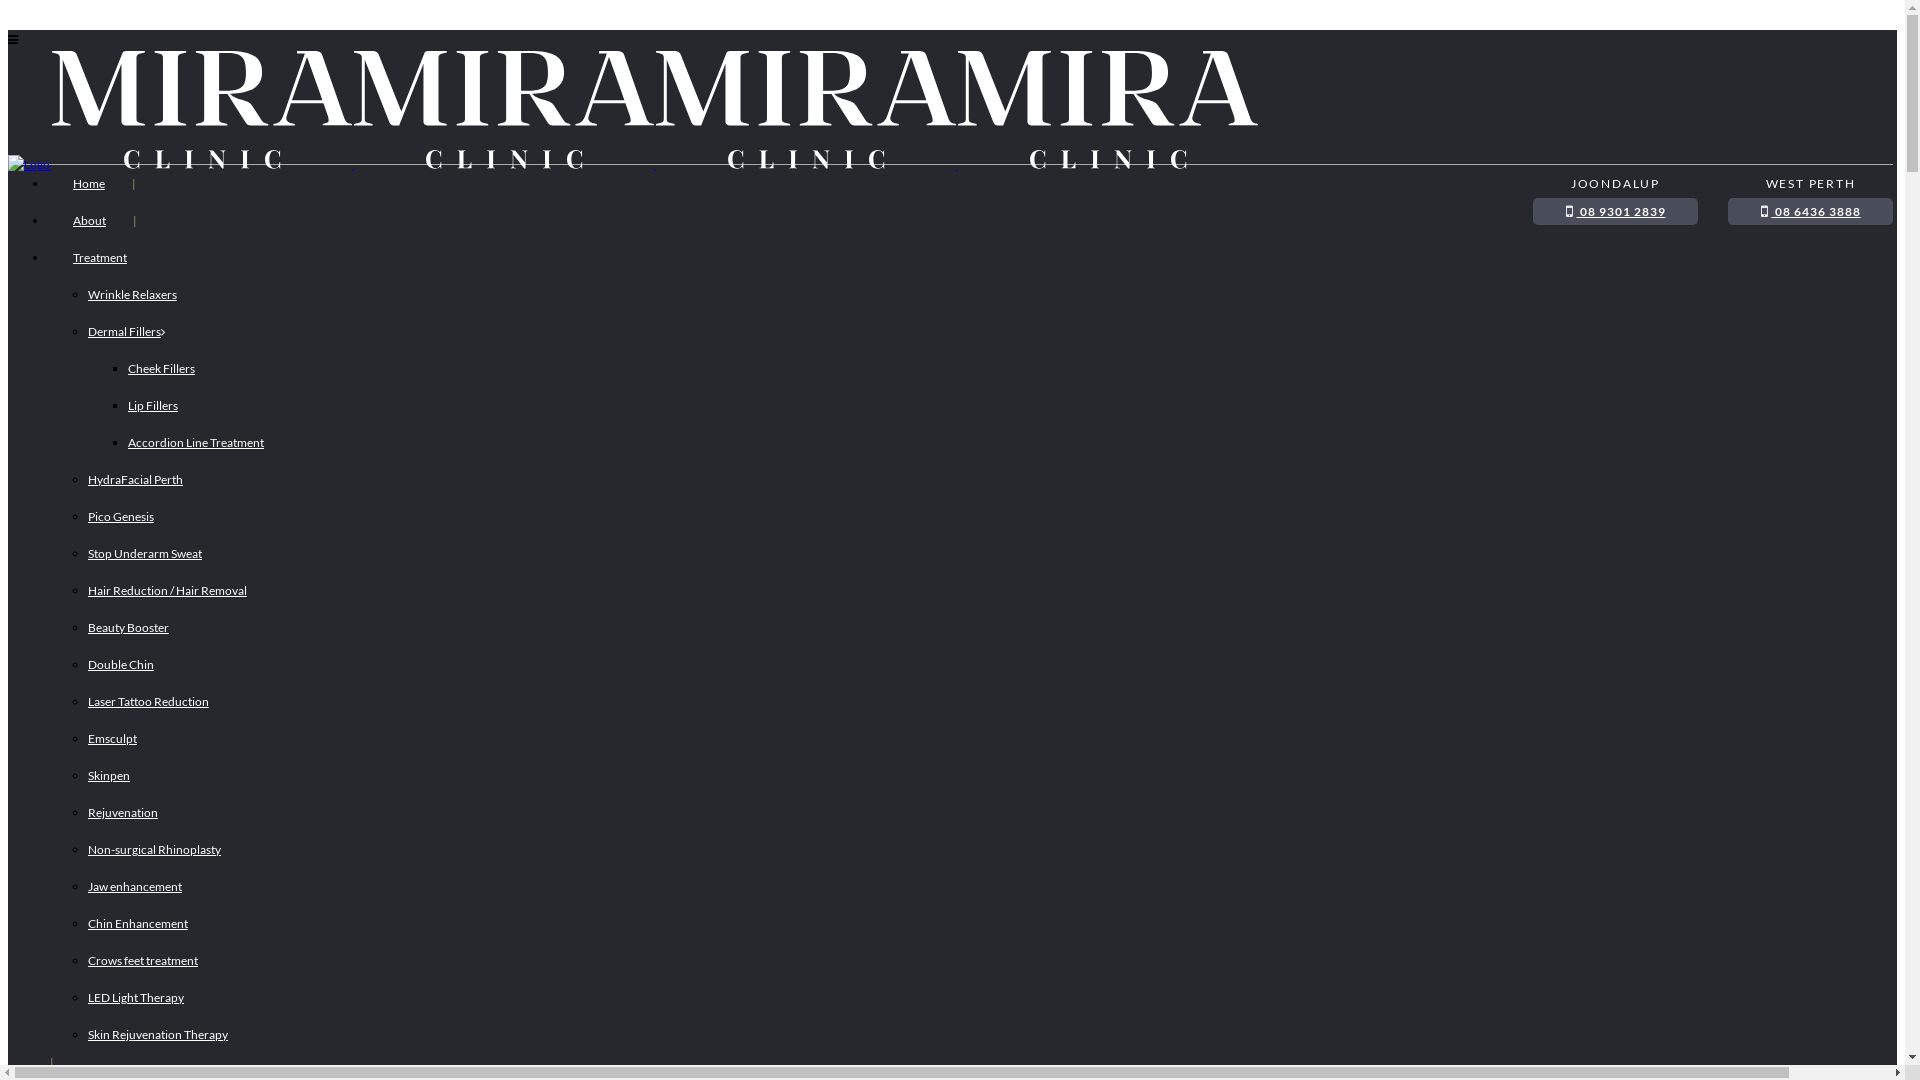  What do you see at coordinates (136, 480) in the screenshot?
I see `HydraFacial Perth` at bounding box center [136, 480].